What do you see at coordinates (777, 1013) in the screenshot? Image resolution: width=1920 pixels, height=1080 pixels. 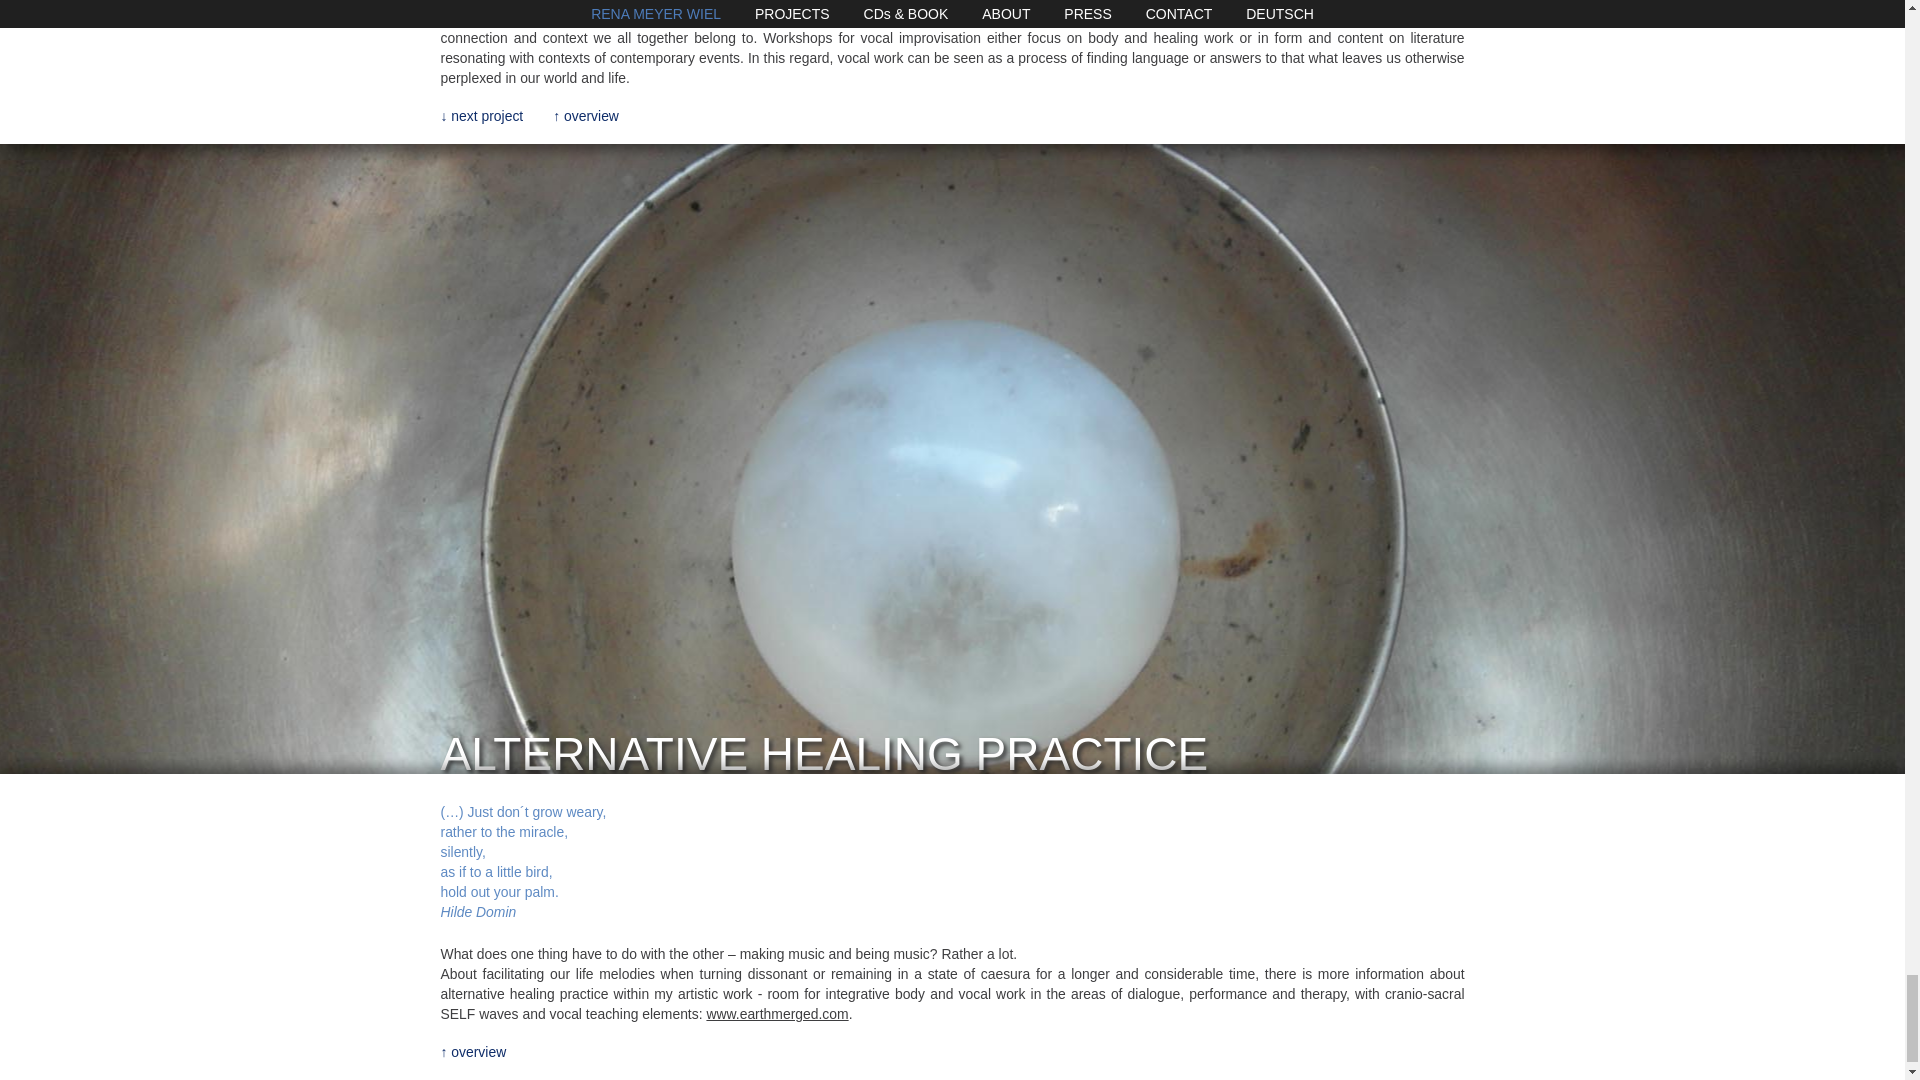 I see `www.earthmerged.com` at bounding box center [777, 1013].